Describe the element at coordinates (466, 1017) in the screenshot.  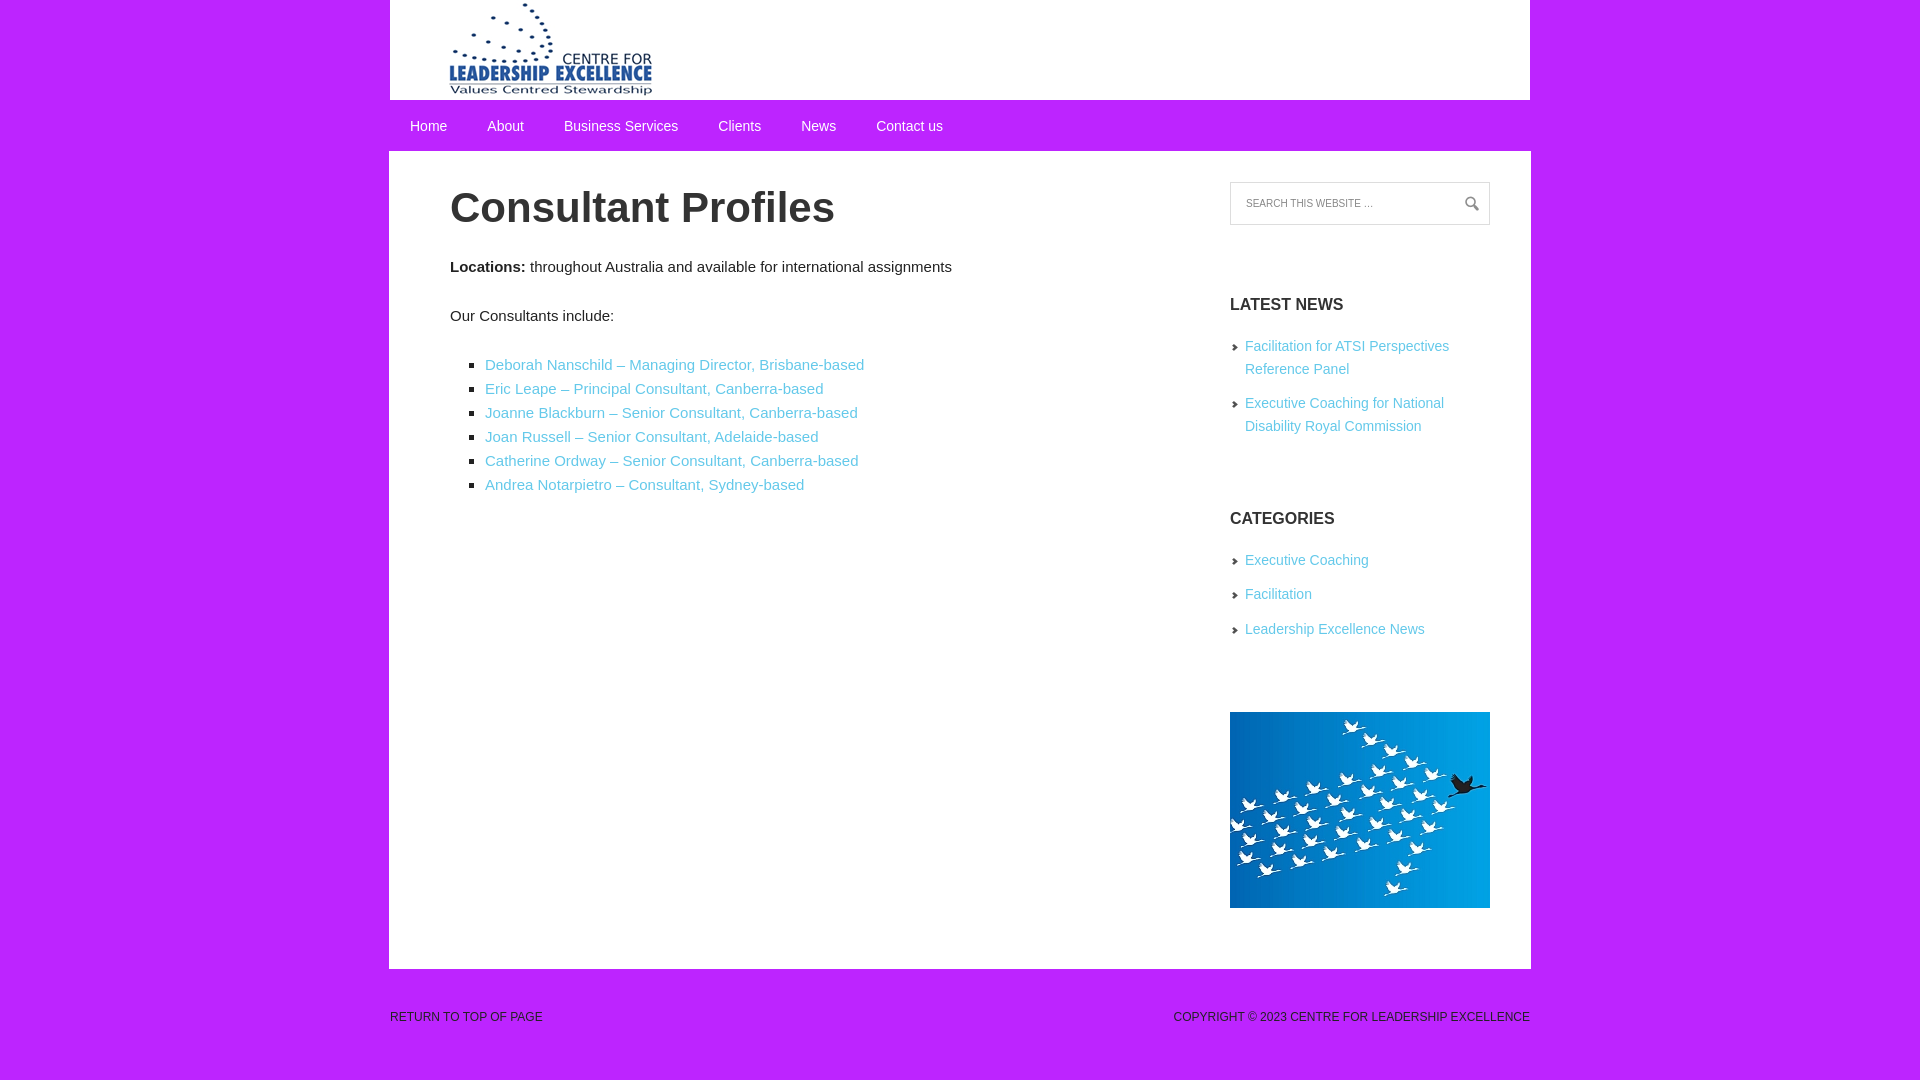
I see `RETURN TO TOP OF PAGE` at that location.